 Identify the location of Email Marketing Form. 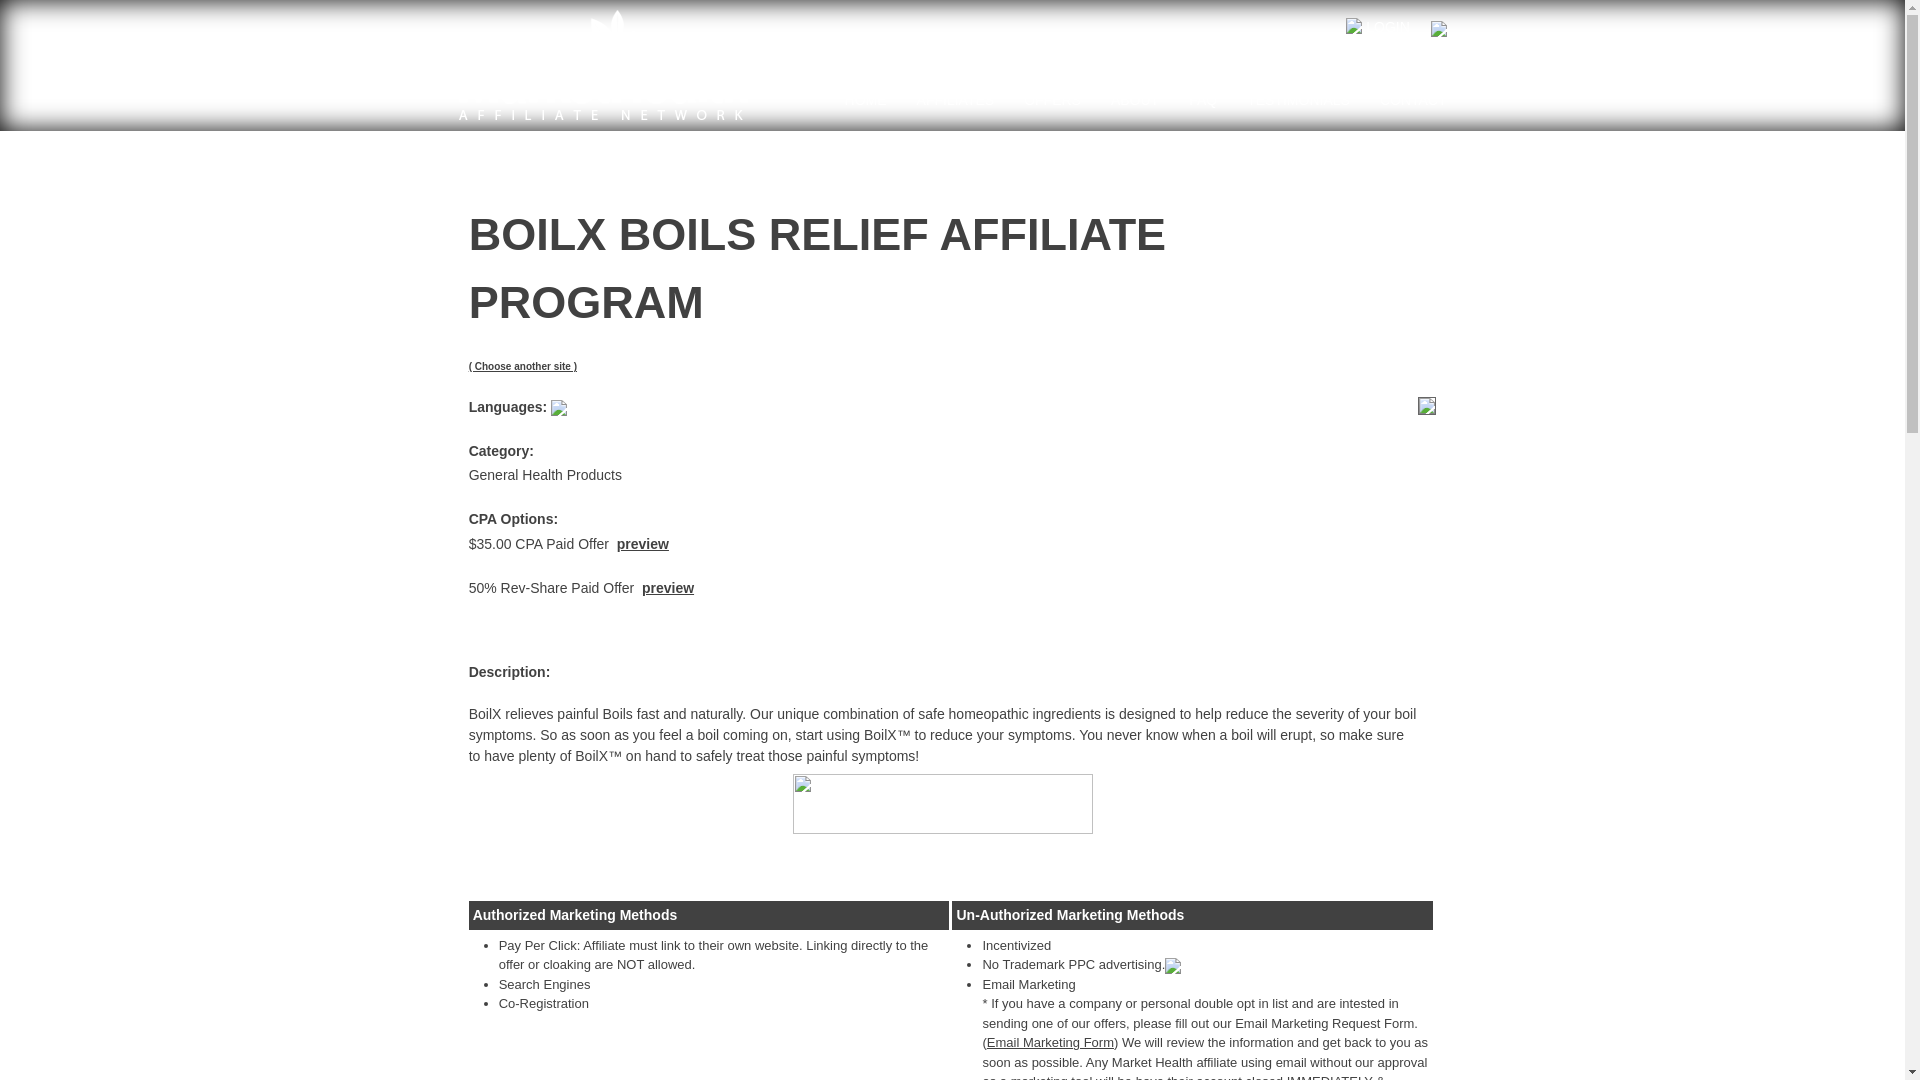
(1050, 1042).